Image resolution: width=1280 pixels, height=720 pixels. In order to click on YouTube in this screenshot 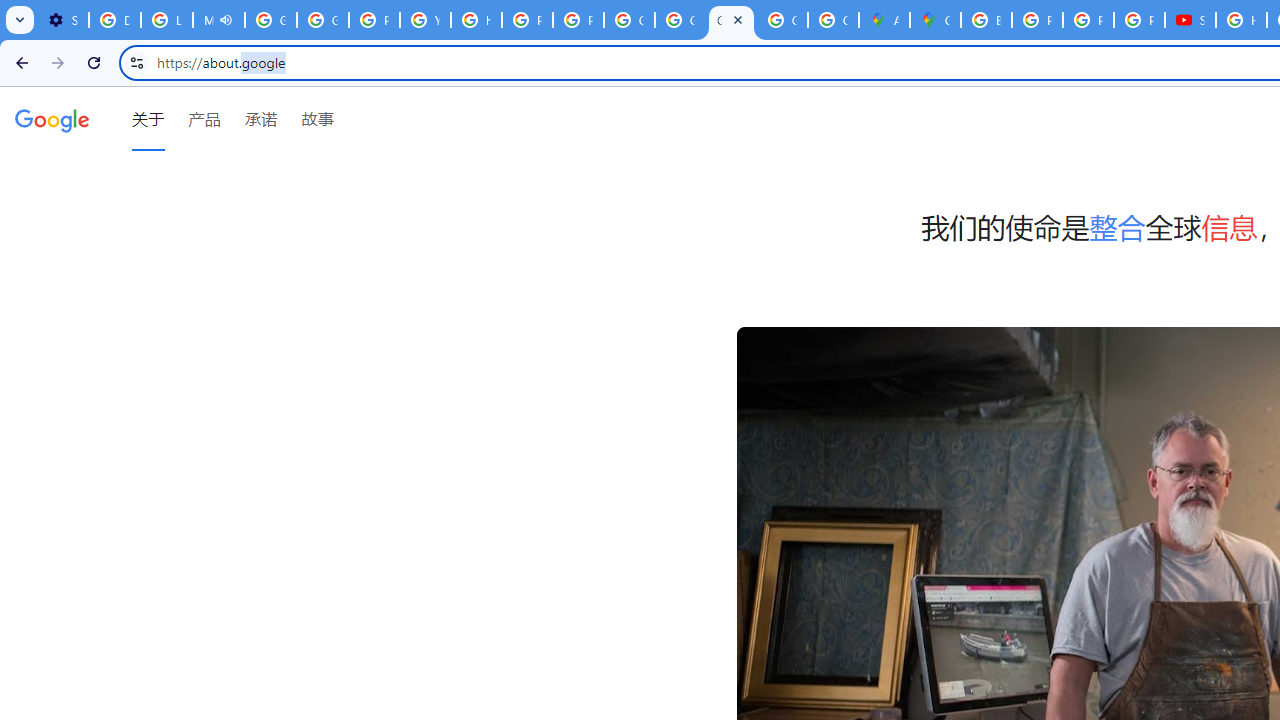, I will do `click(424, 20)`.